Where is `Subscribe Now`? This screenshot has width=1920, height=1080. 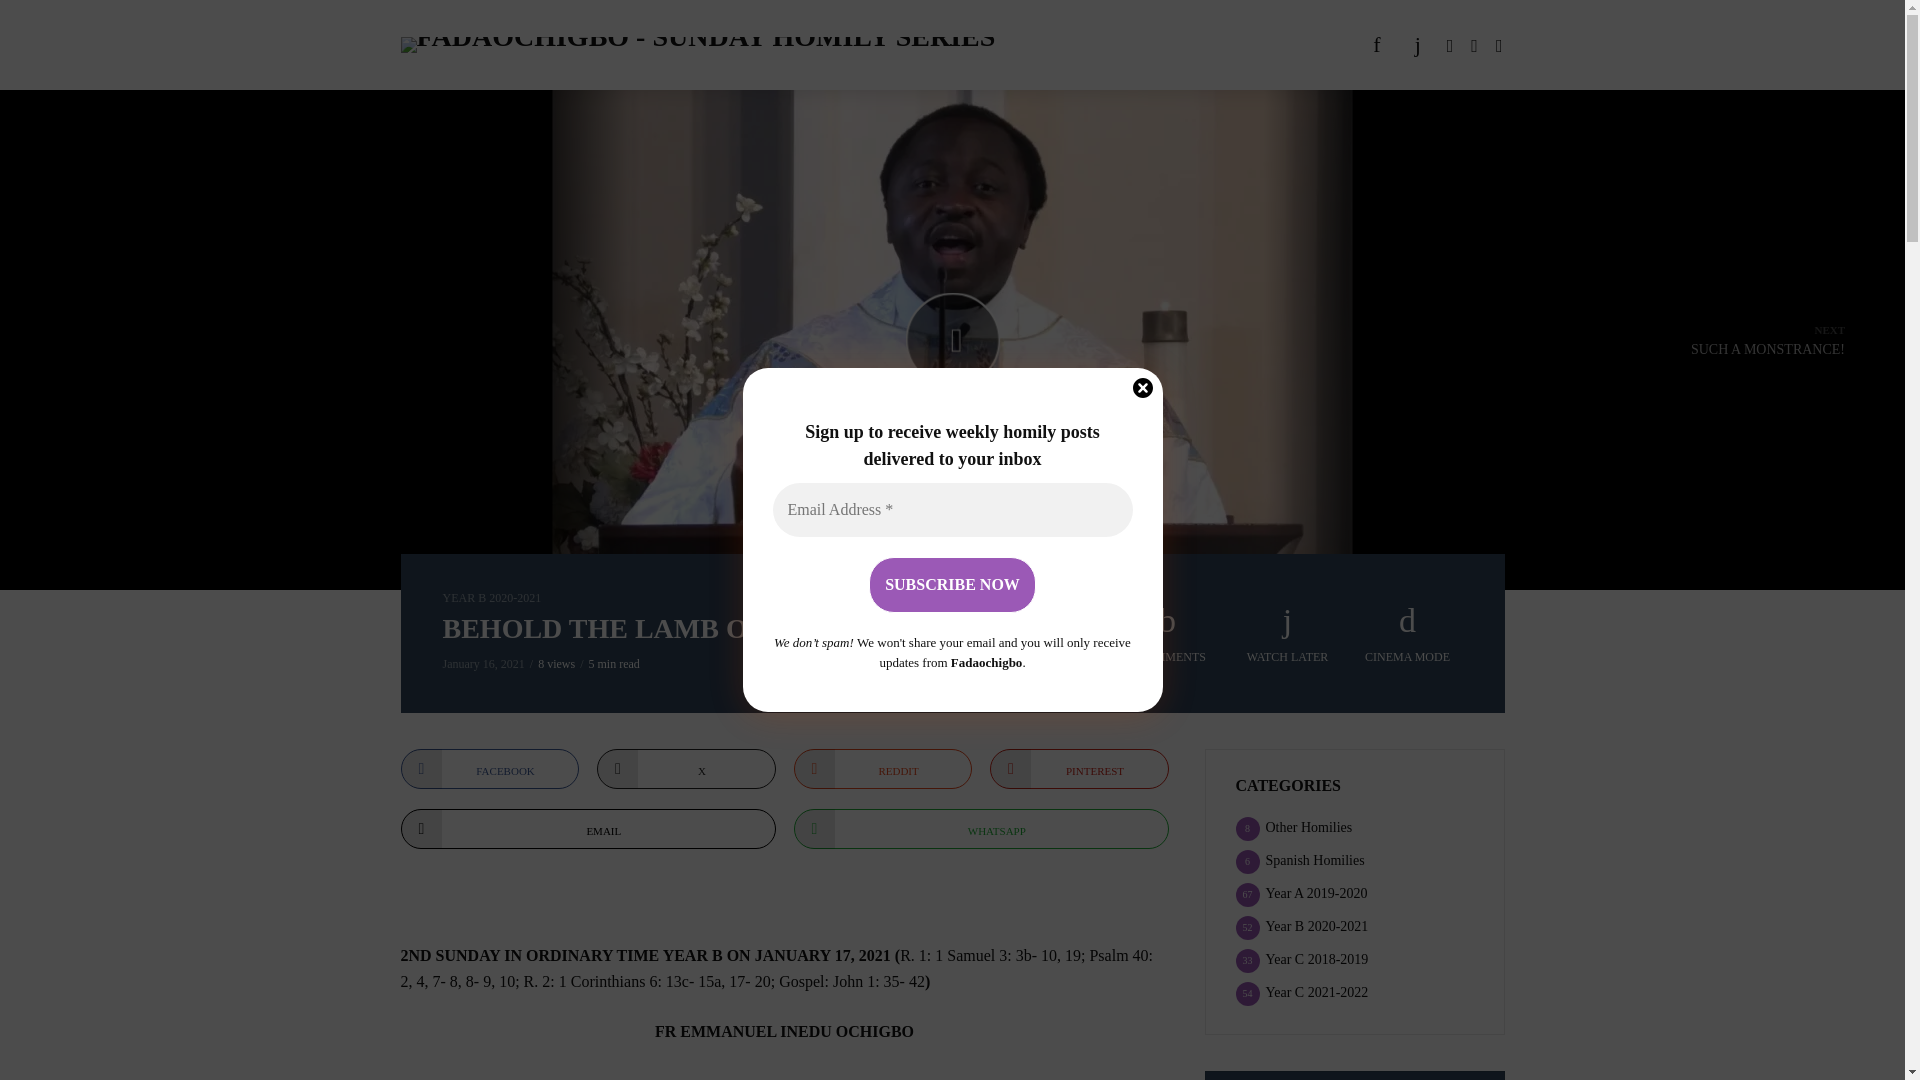 Subscribe Now is located at coordinates (952, 585).